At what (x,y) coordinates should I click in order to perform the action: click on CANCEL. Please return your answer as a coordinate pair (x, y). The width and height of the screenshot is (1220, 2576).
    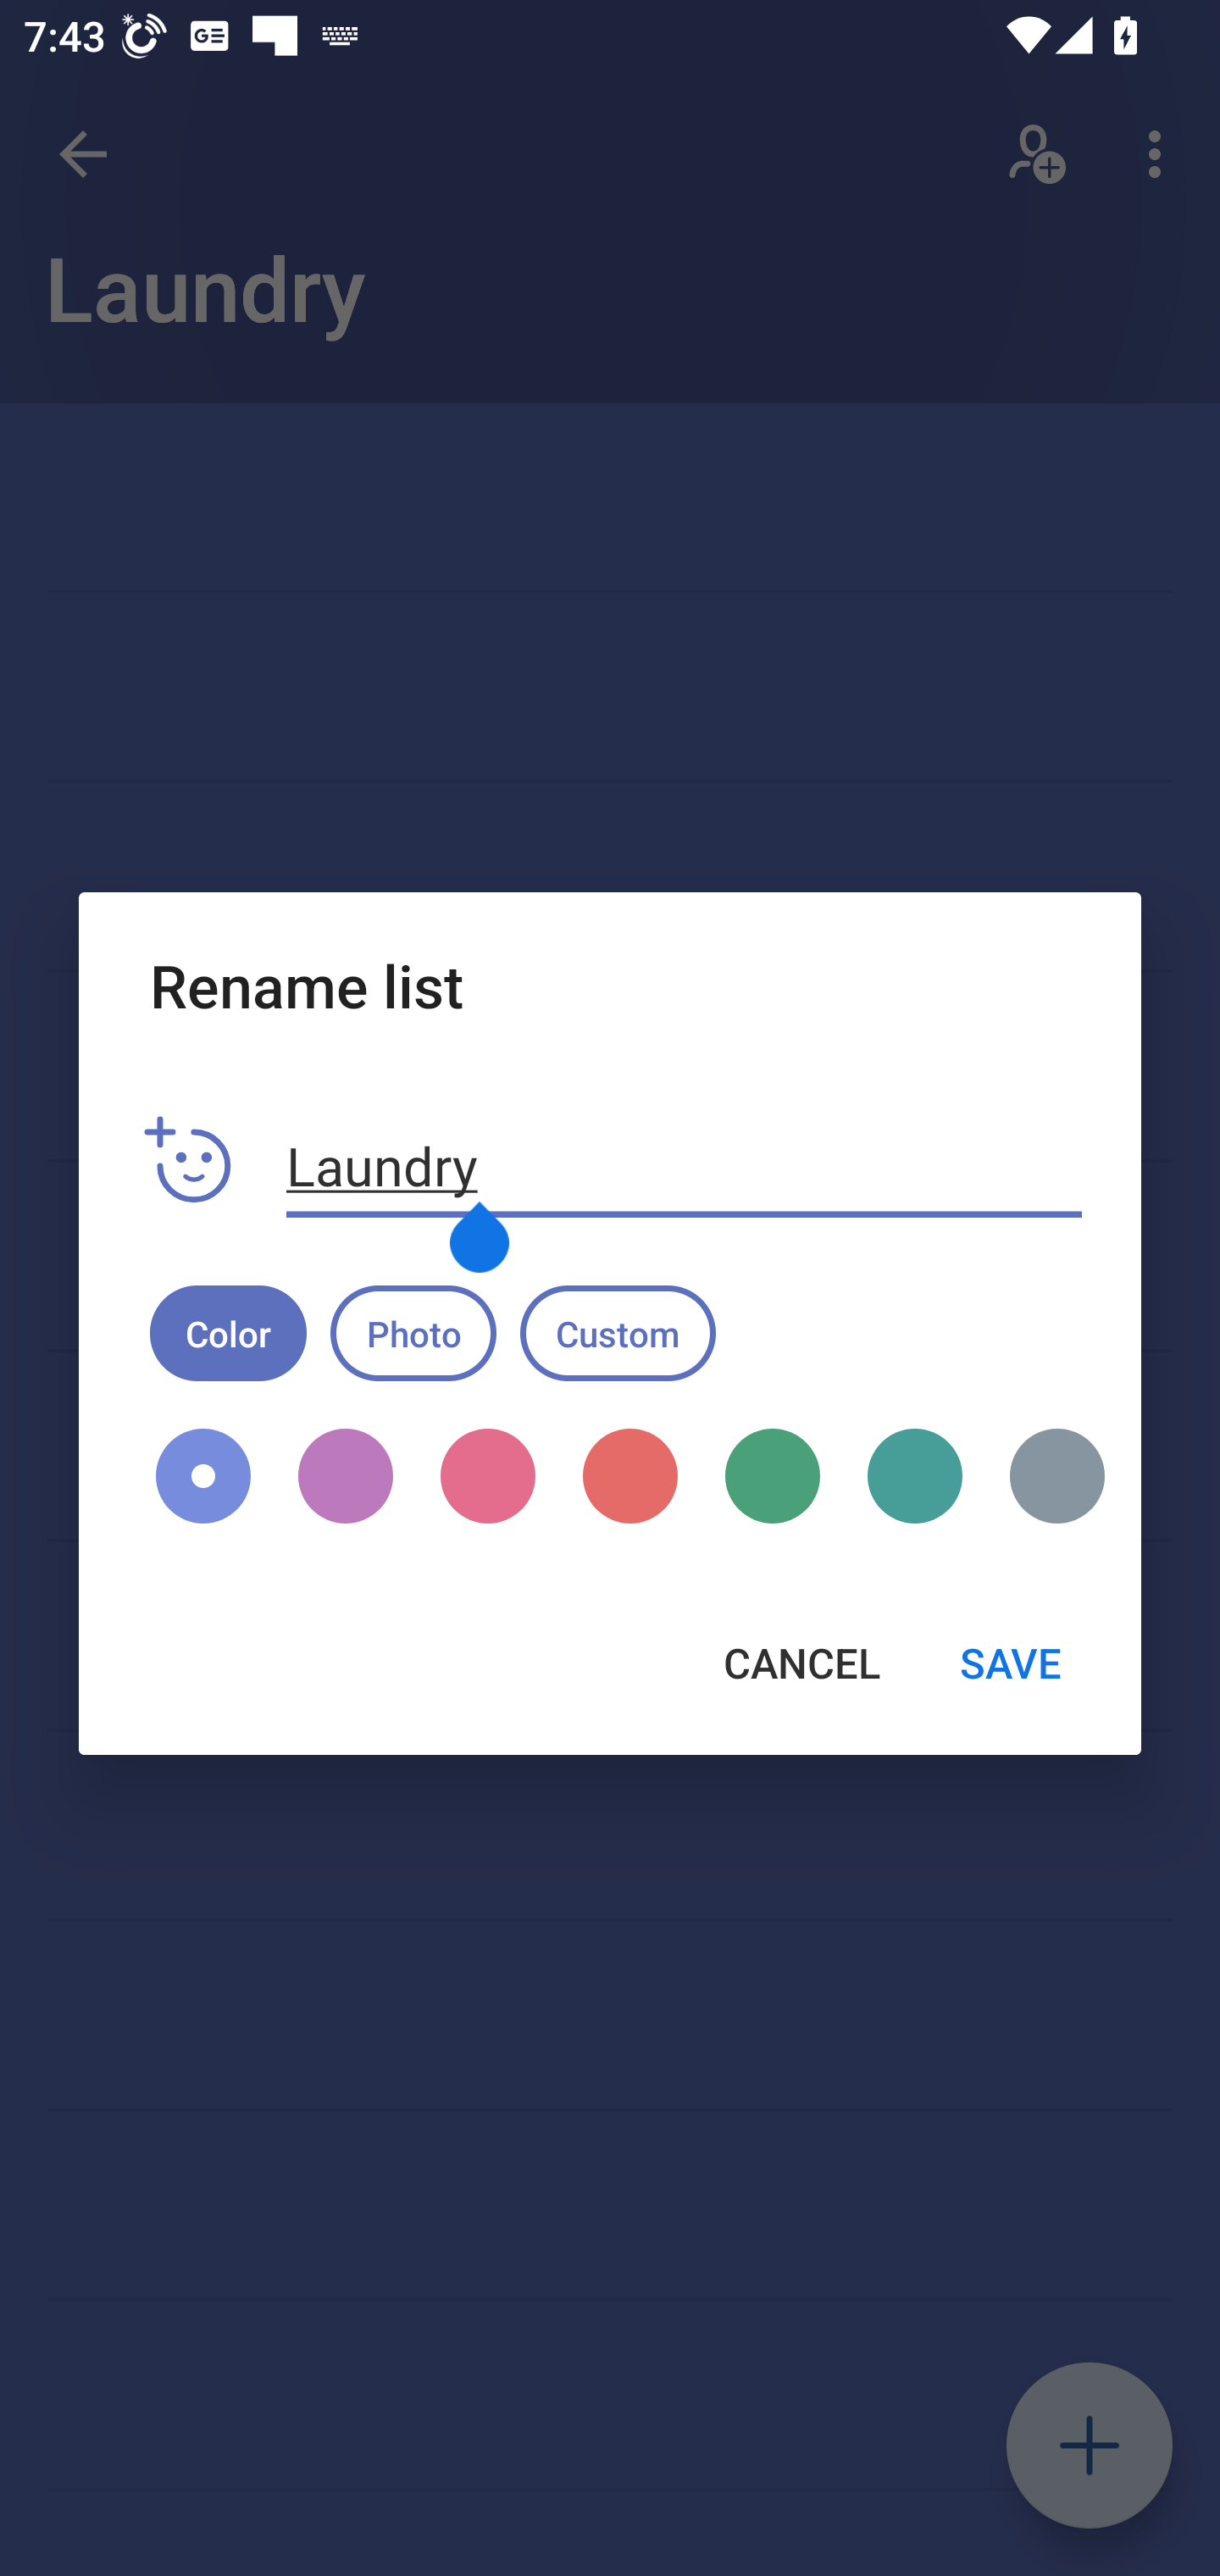
    Looking at the image, I should click on (801, 1663).